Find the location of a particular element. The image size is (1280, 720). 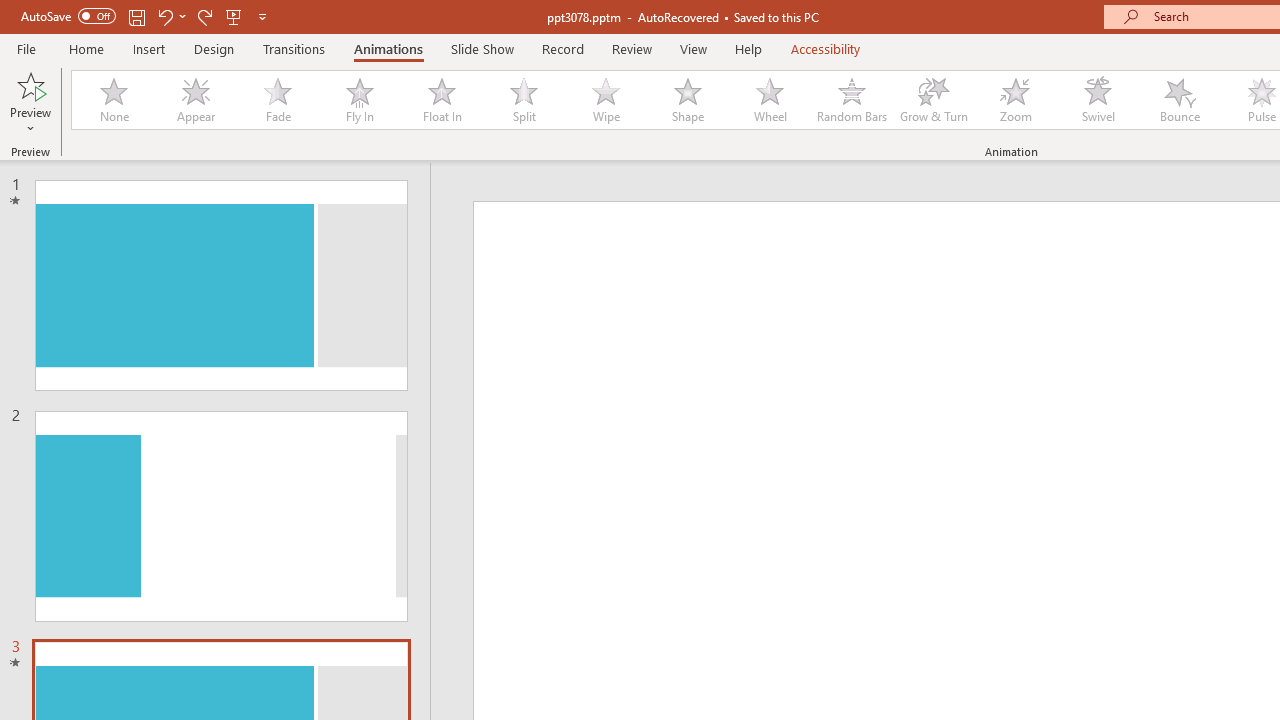

Fly In is located at coordinates (359, 100).